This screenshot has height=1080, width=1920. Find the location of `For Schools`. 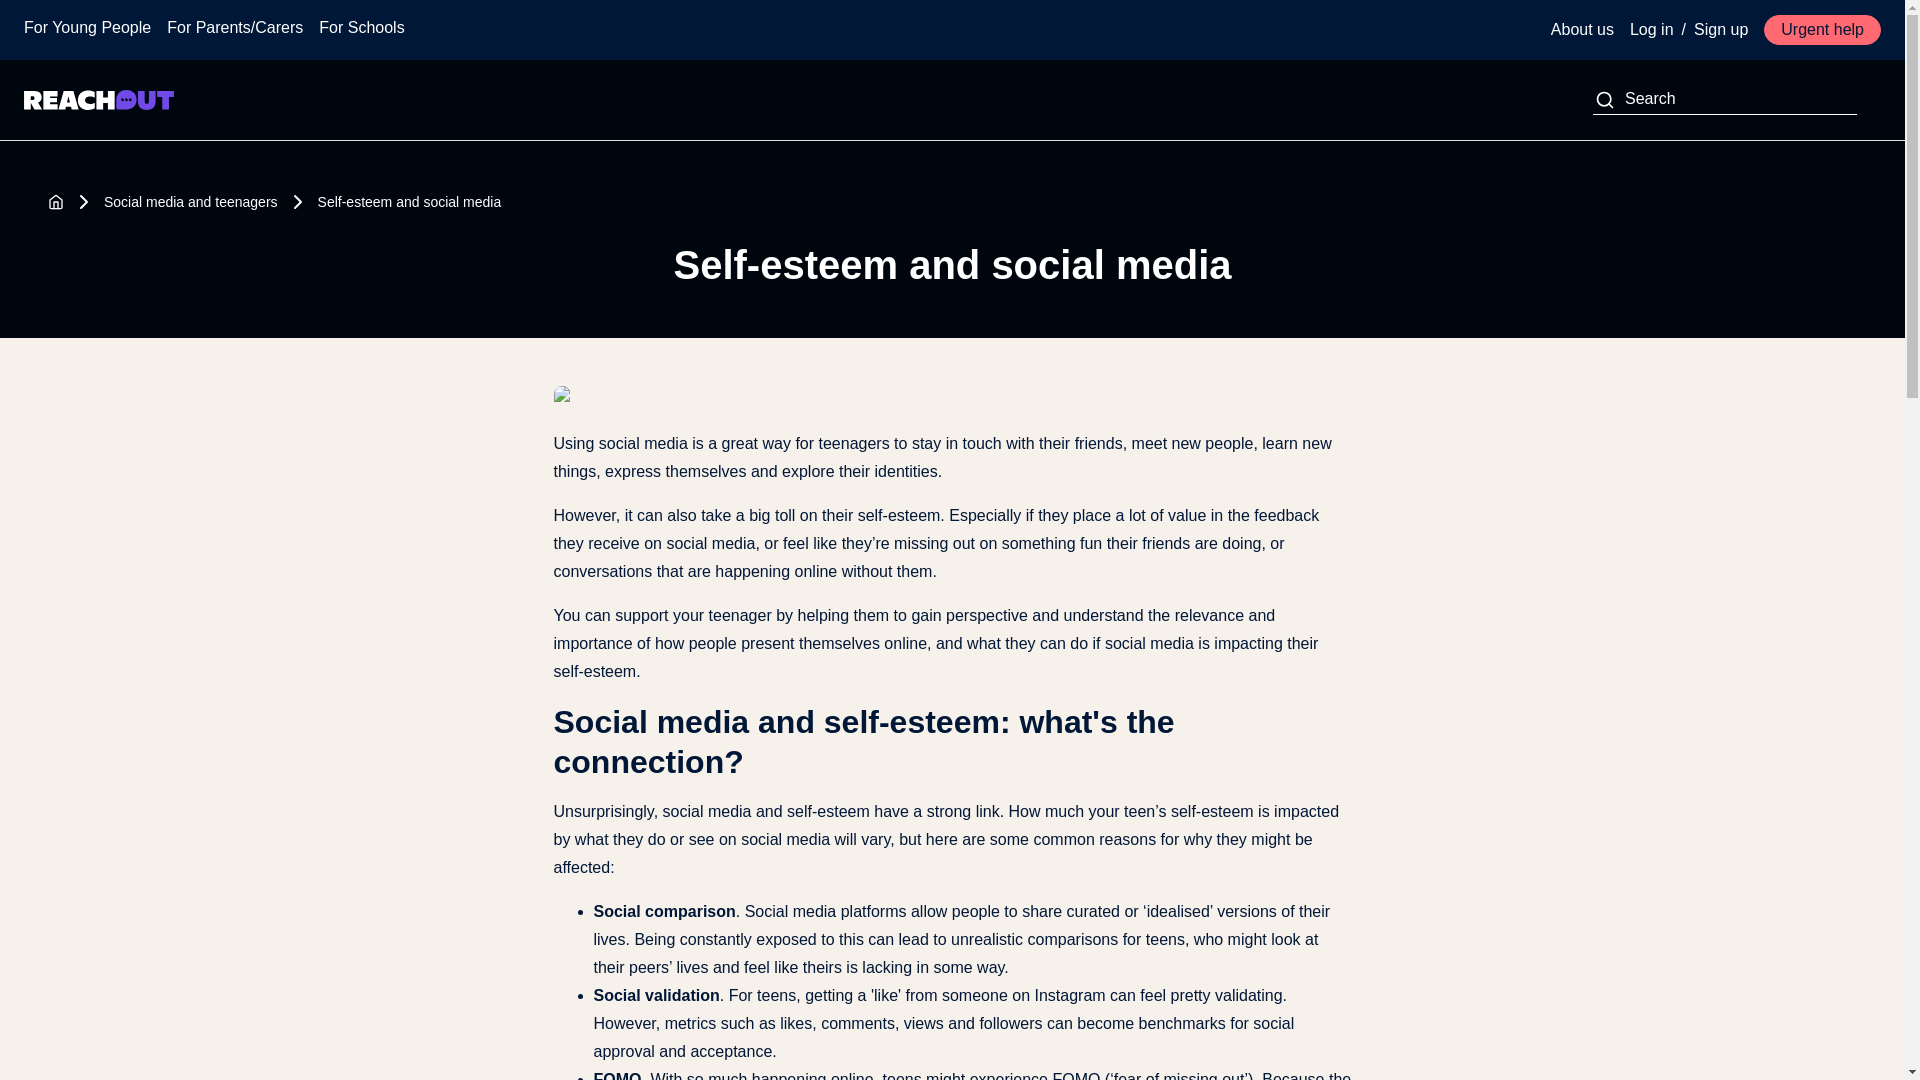

For Schools is located at coordinates (360, 28).